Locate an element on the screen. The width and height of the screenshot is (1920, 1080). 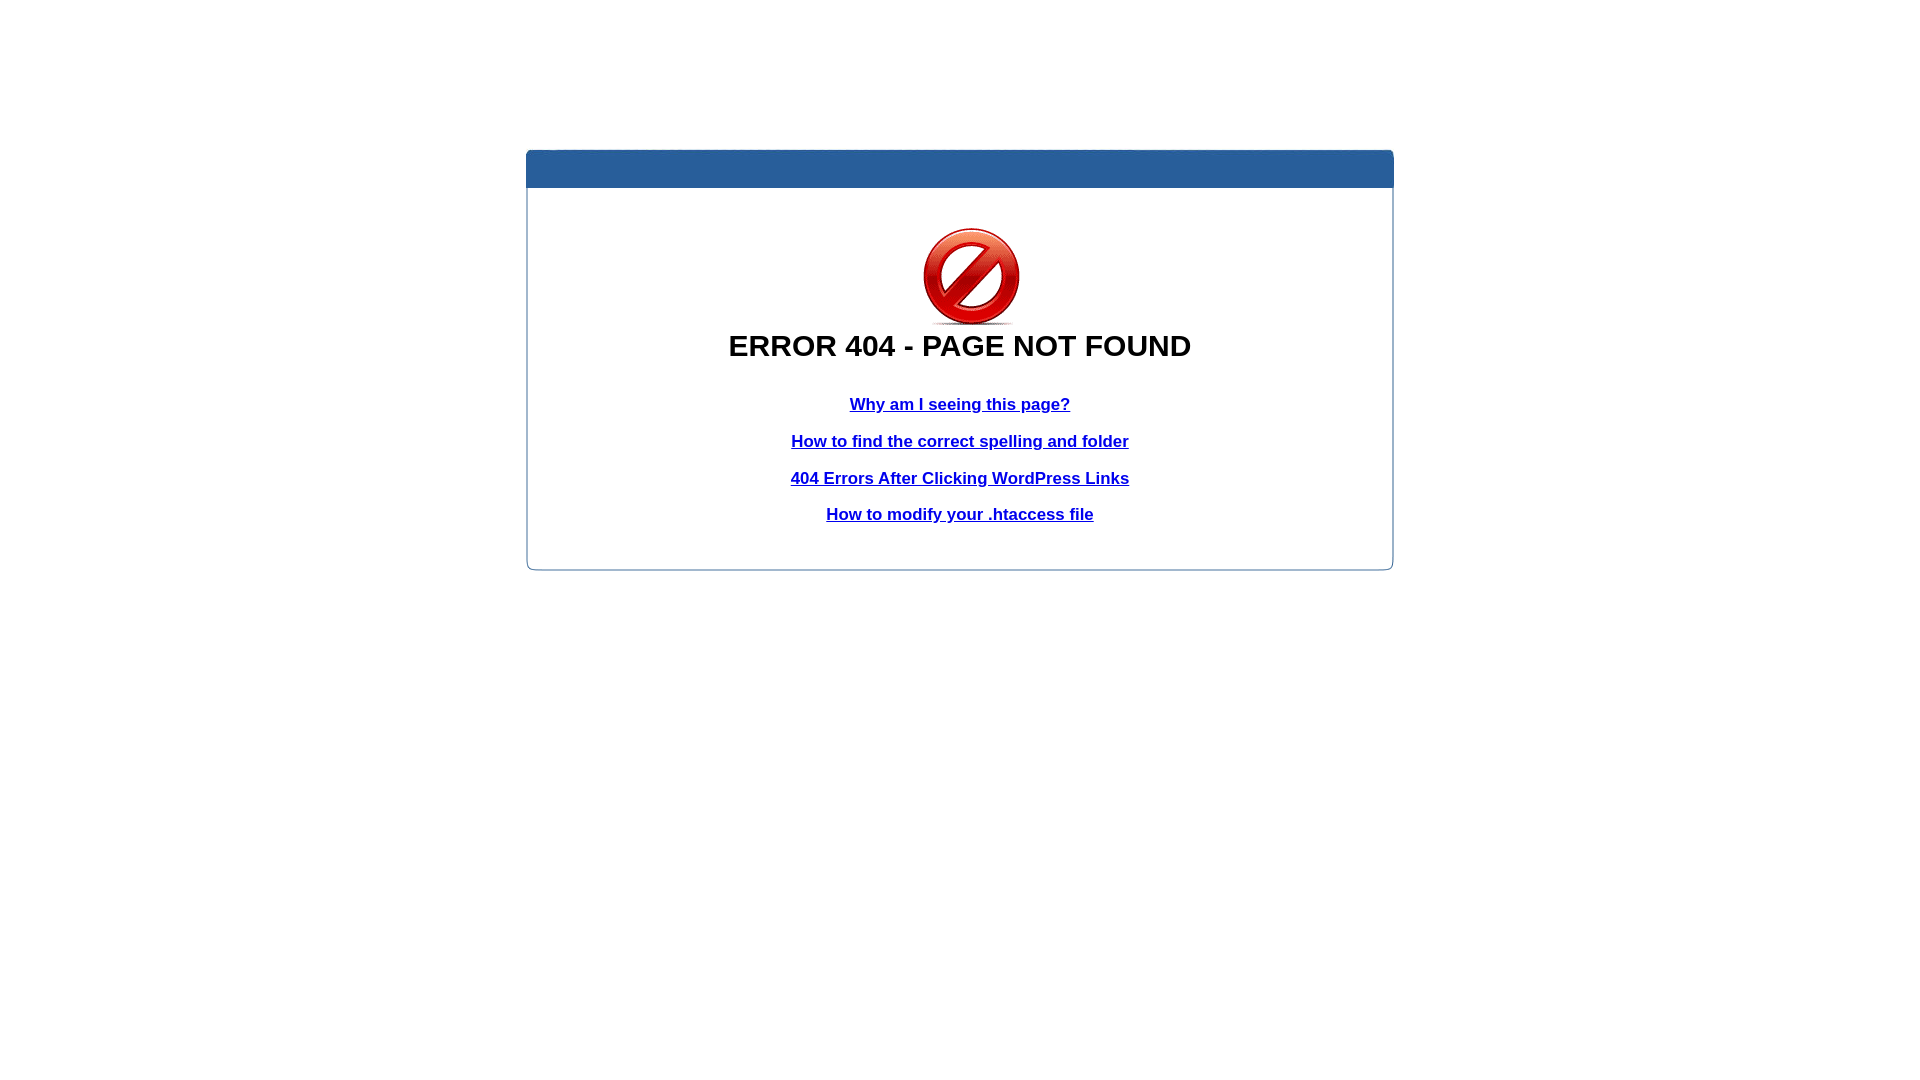
How to find the correct spelling and folder is located at coordinates (960, 442).